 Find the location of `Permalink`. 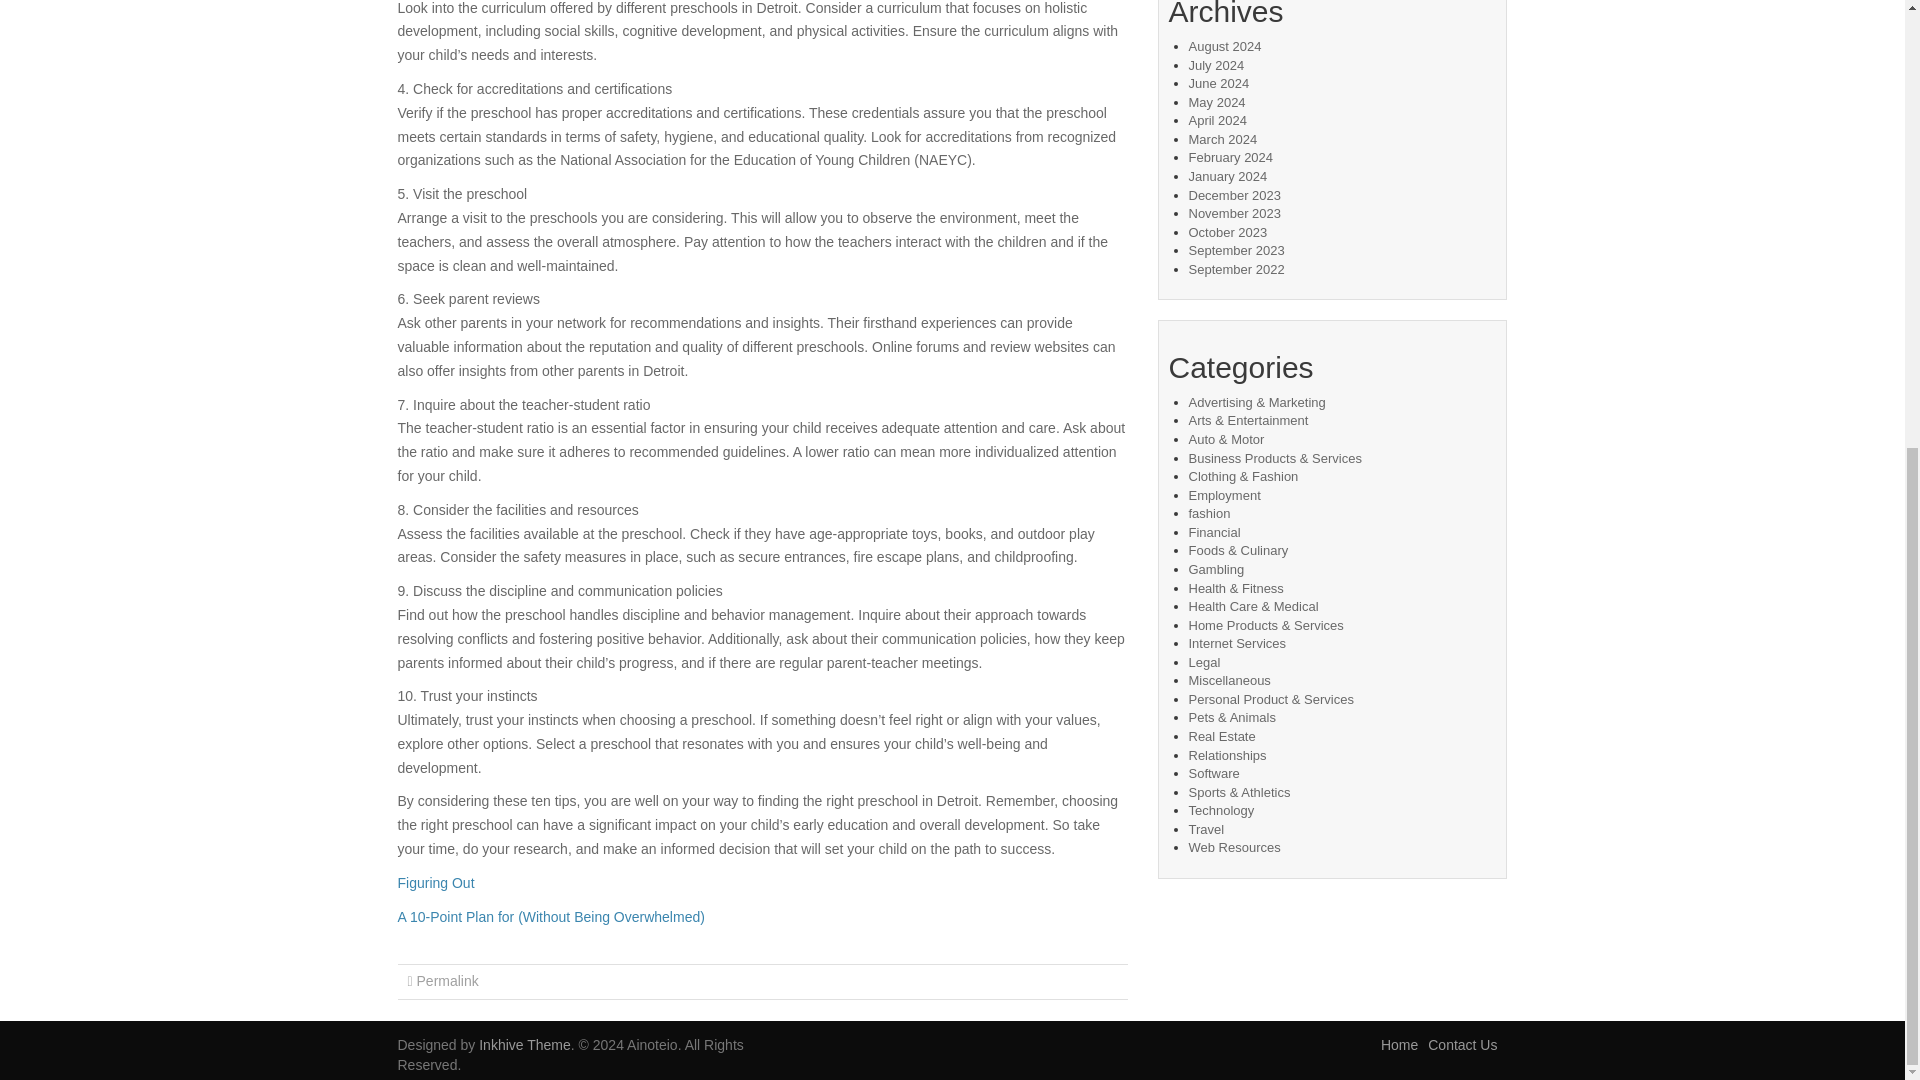

Permalink is located at coordinates (447, 981).